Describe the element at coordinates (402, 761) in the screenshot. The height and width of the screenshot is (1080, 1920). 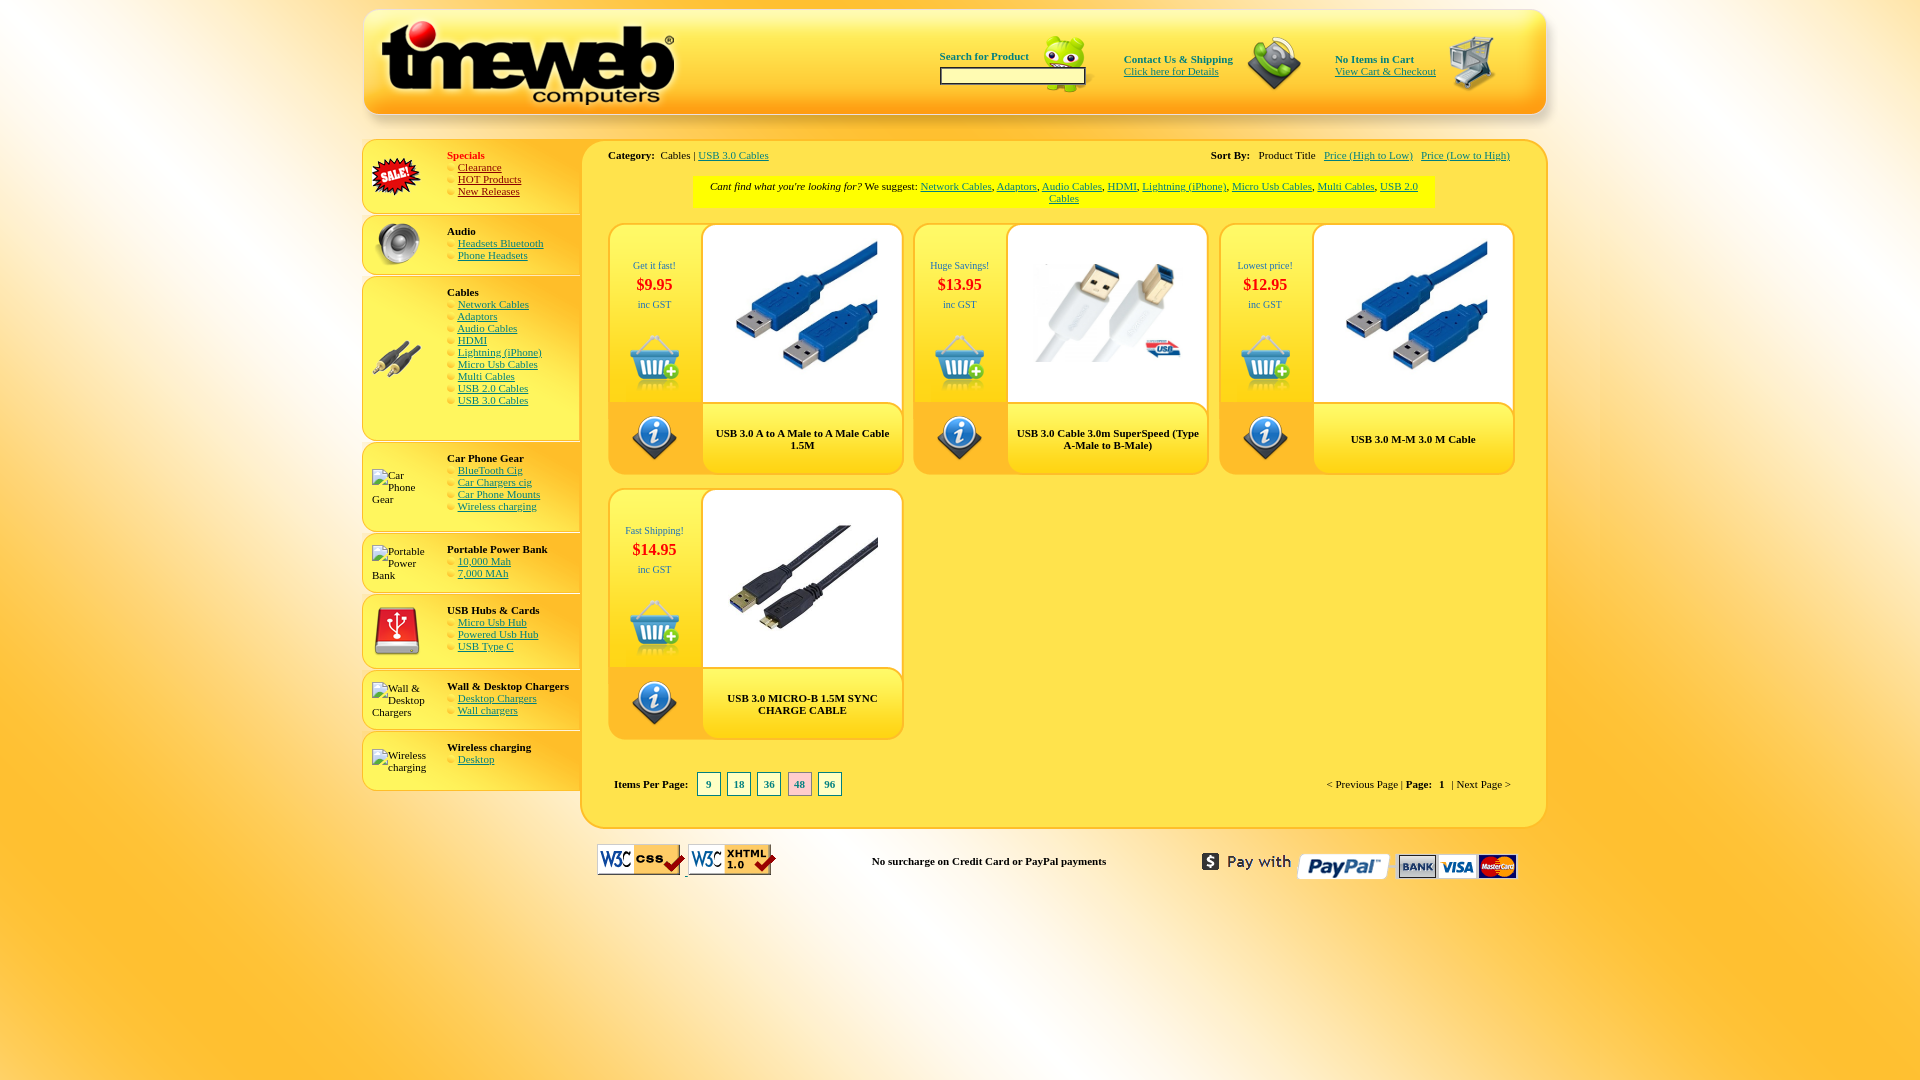
I see `Wireless charging ` at that location.